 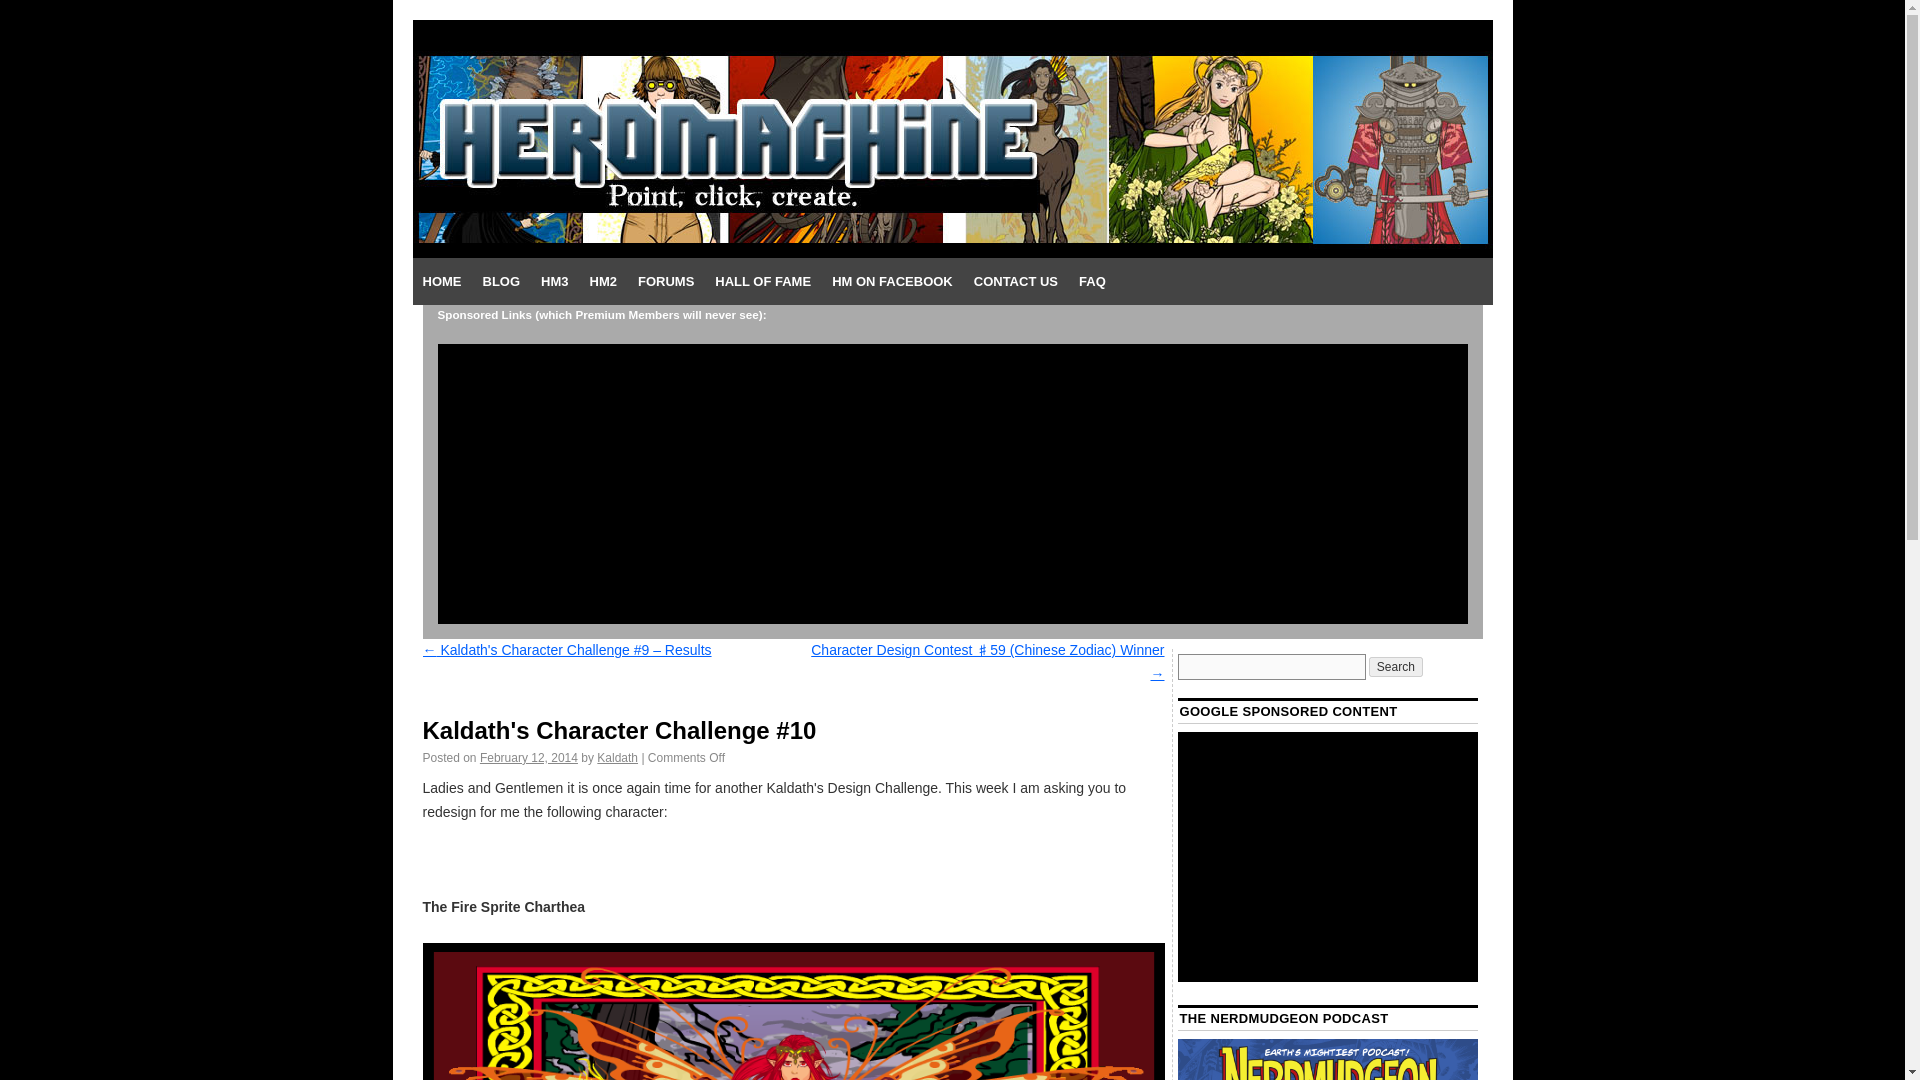 What do you see at coordinates (603, 282) in the screenshot?
I see `HM2` at bounding box center [603, 282].